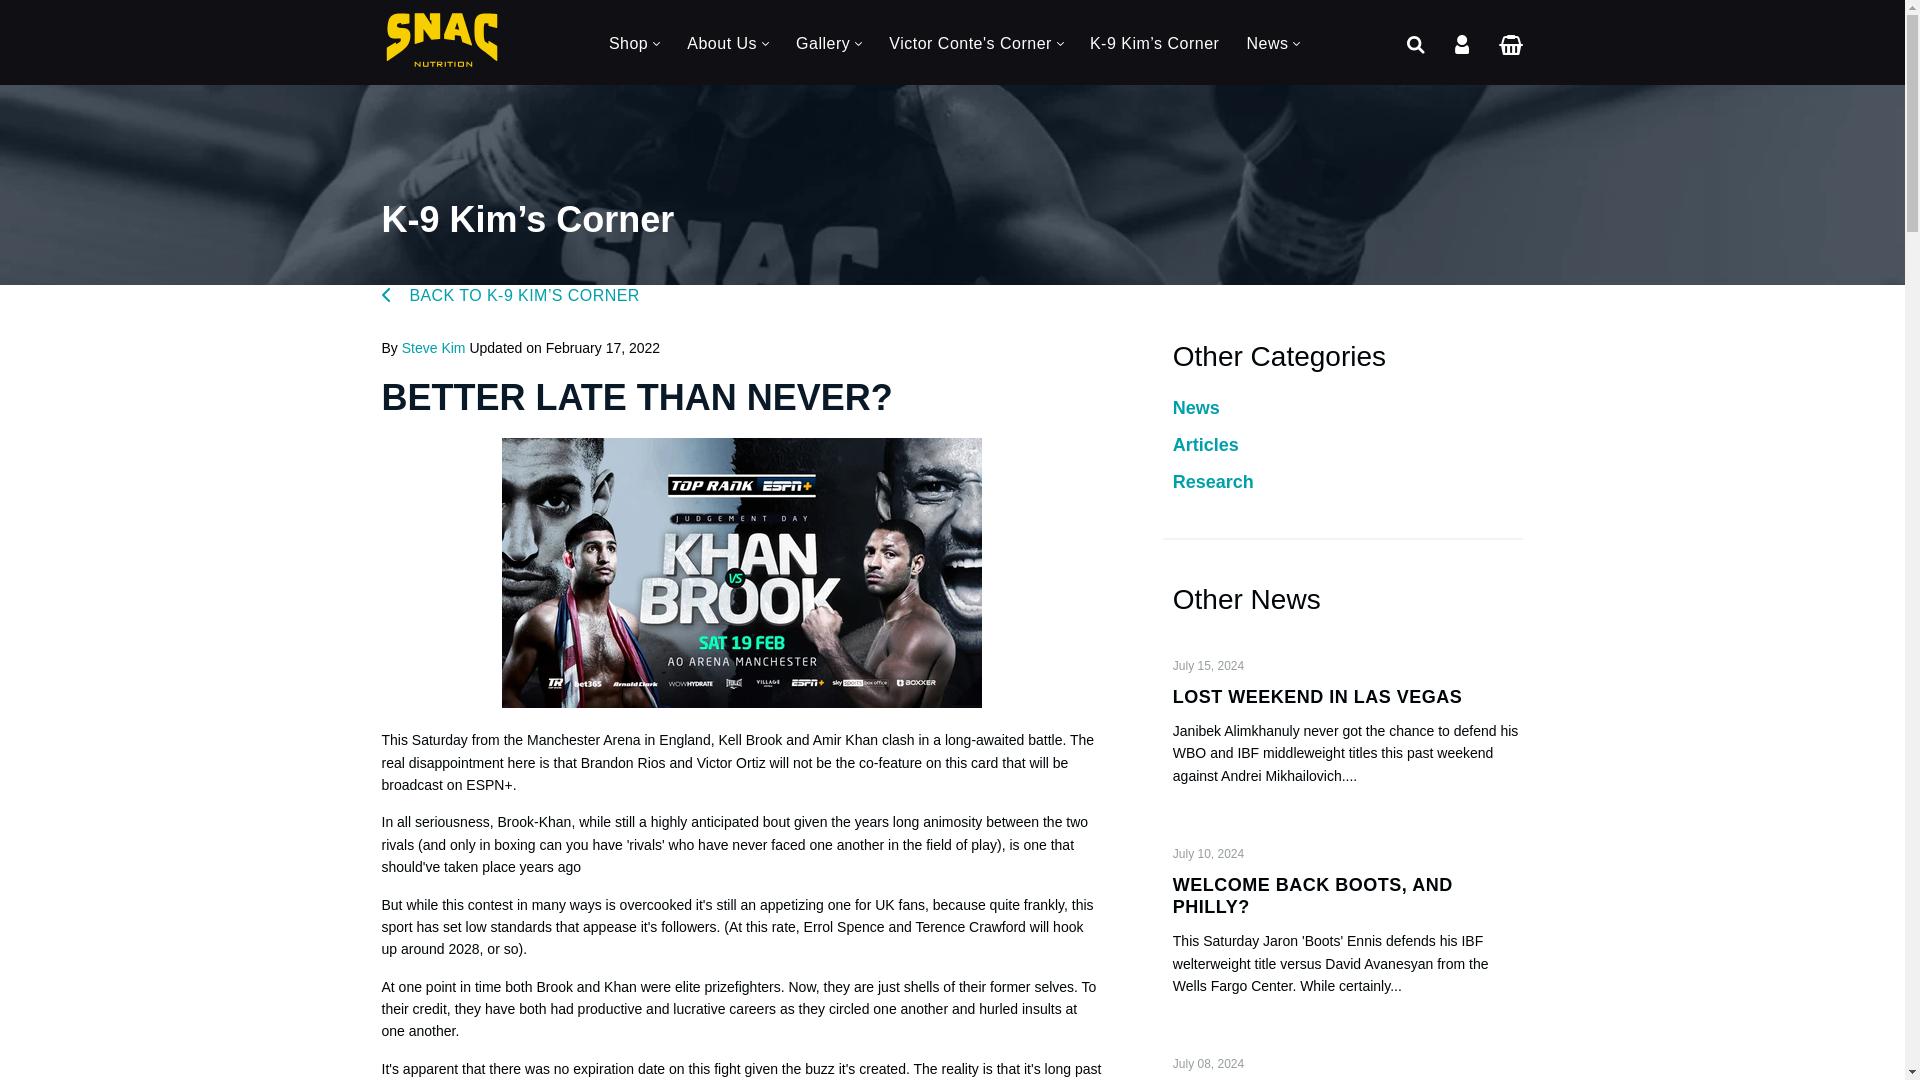 The width and height of the screenshot is (1920, 1080). Describe the element at coordinates (1462, 42) in the screenshot. I see `Log in` at that location.